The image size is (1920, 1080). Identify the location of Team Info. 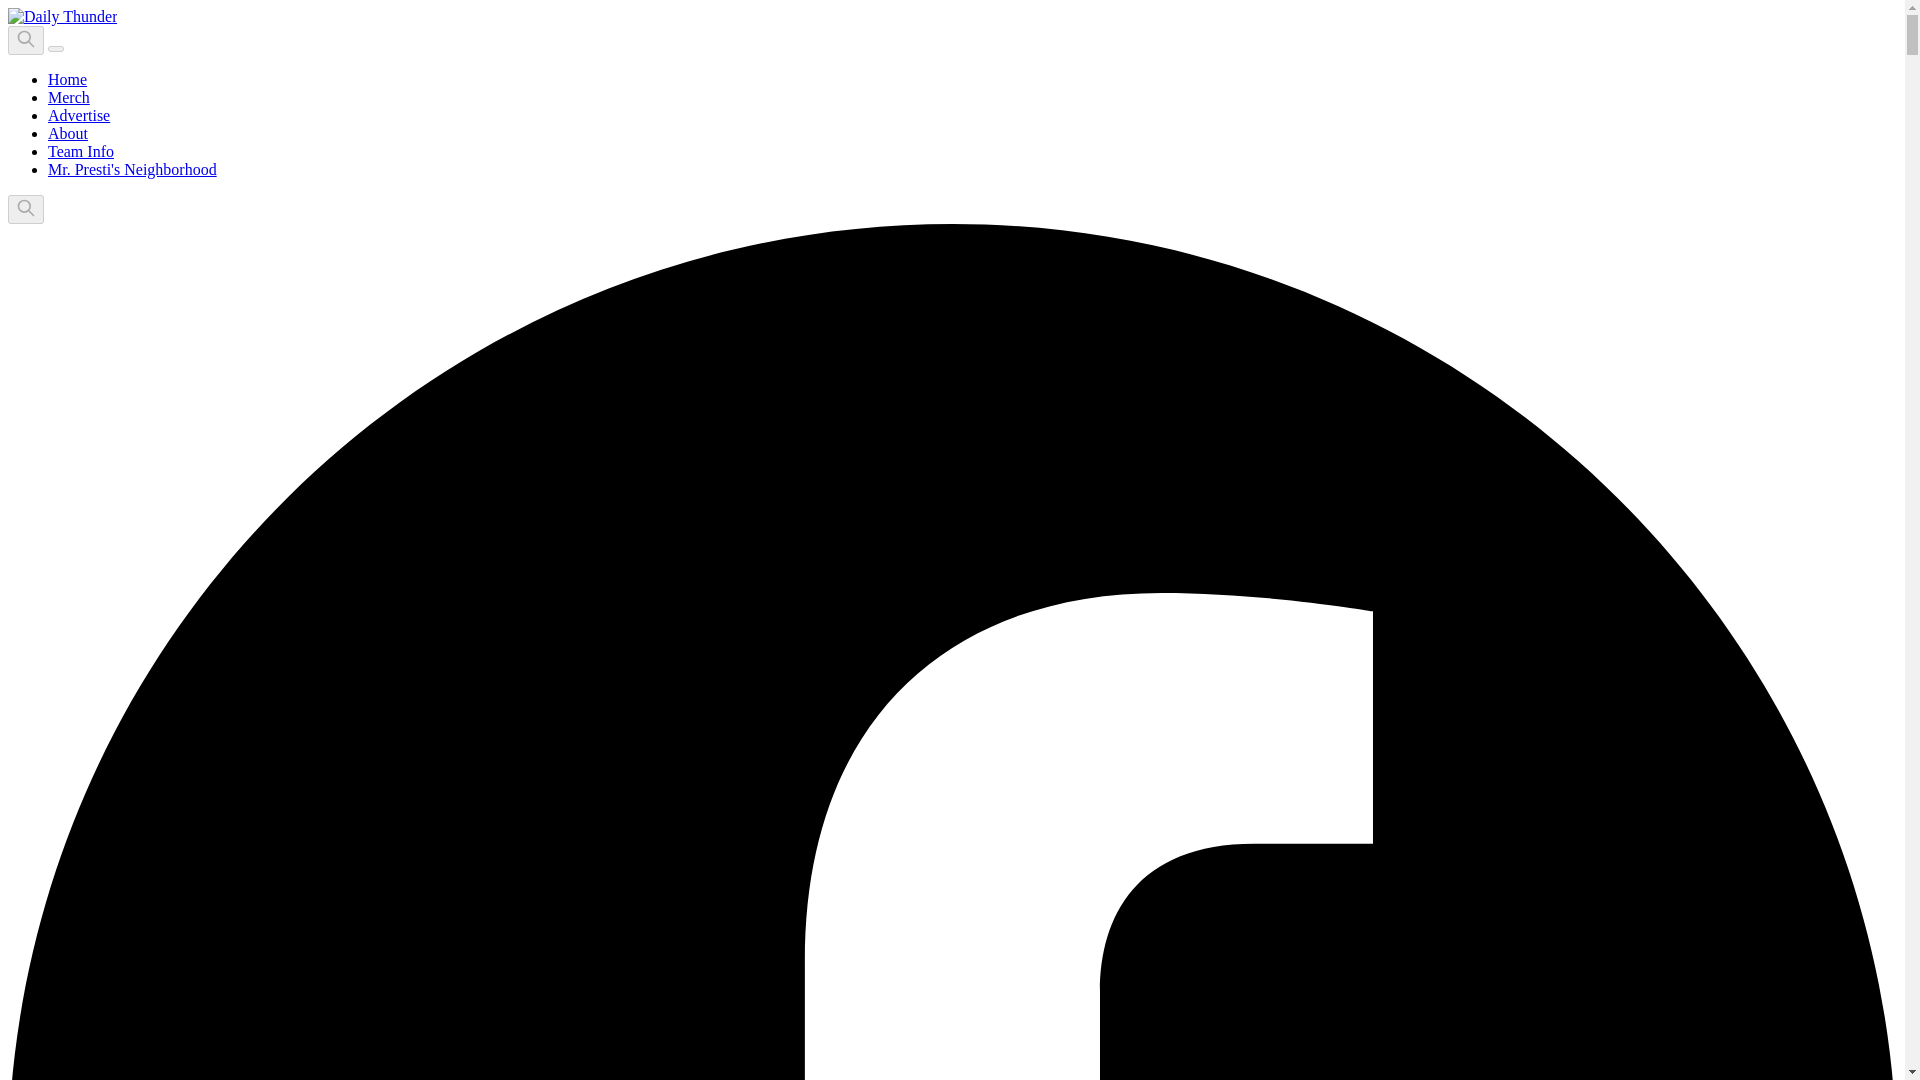
(80, 150).